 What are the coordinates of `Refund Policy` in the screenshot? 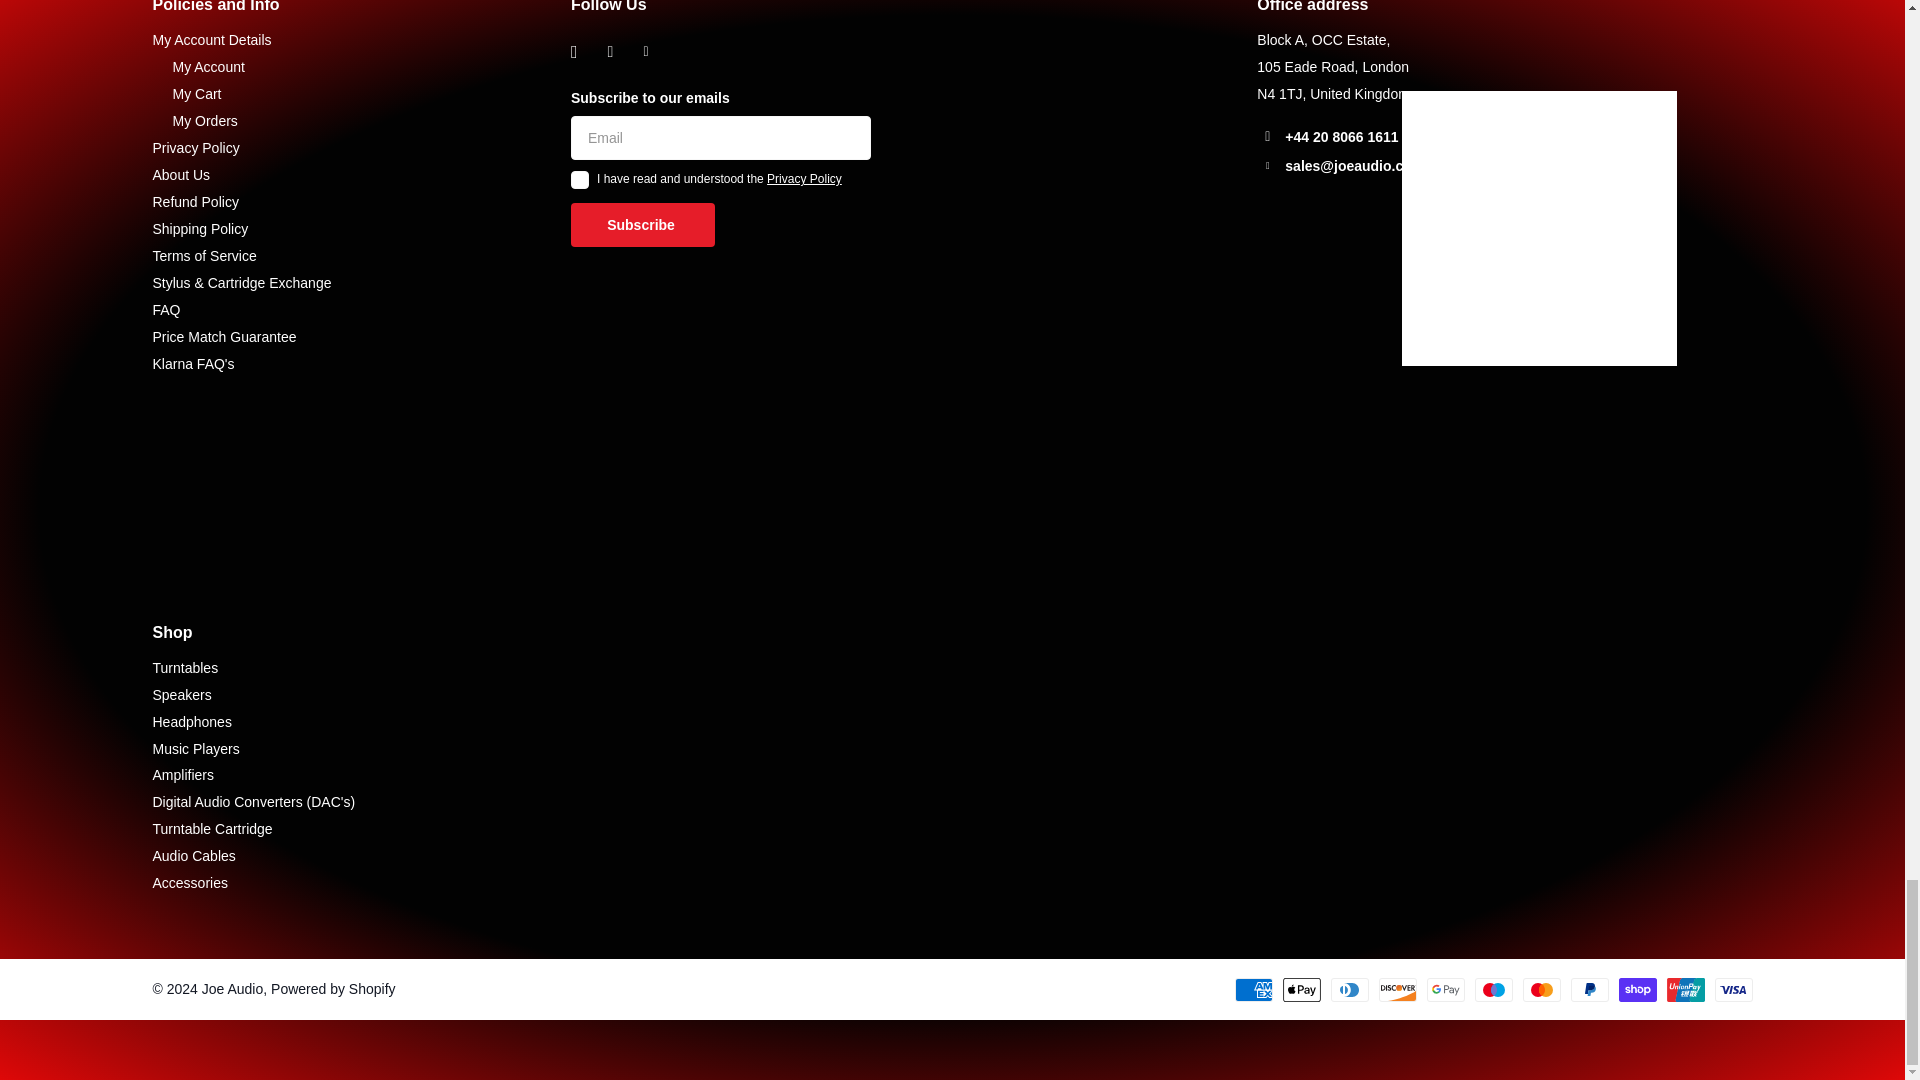 It's located at (194, 202).